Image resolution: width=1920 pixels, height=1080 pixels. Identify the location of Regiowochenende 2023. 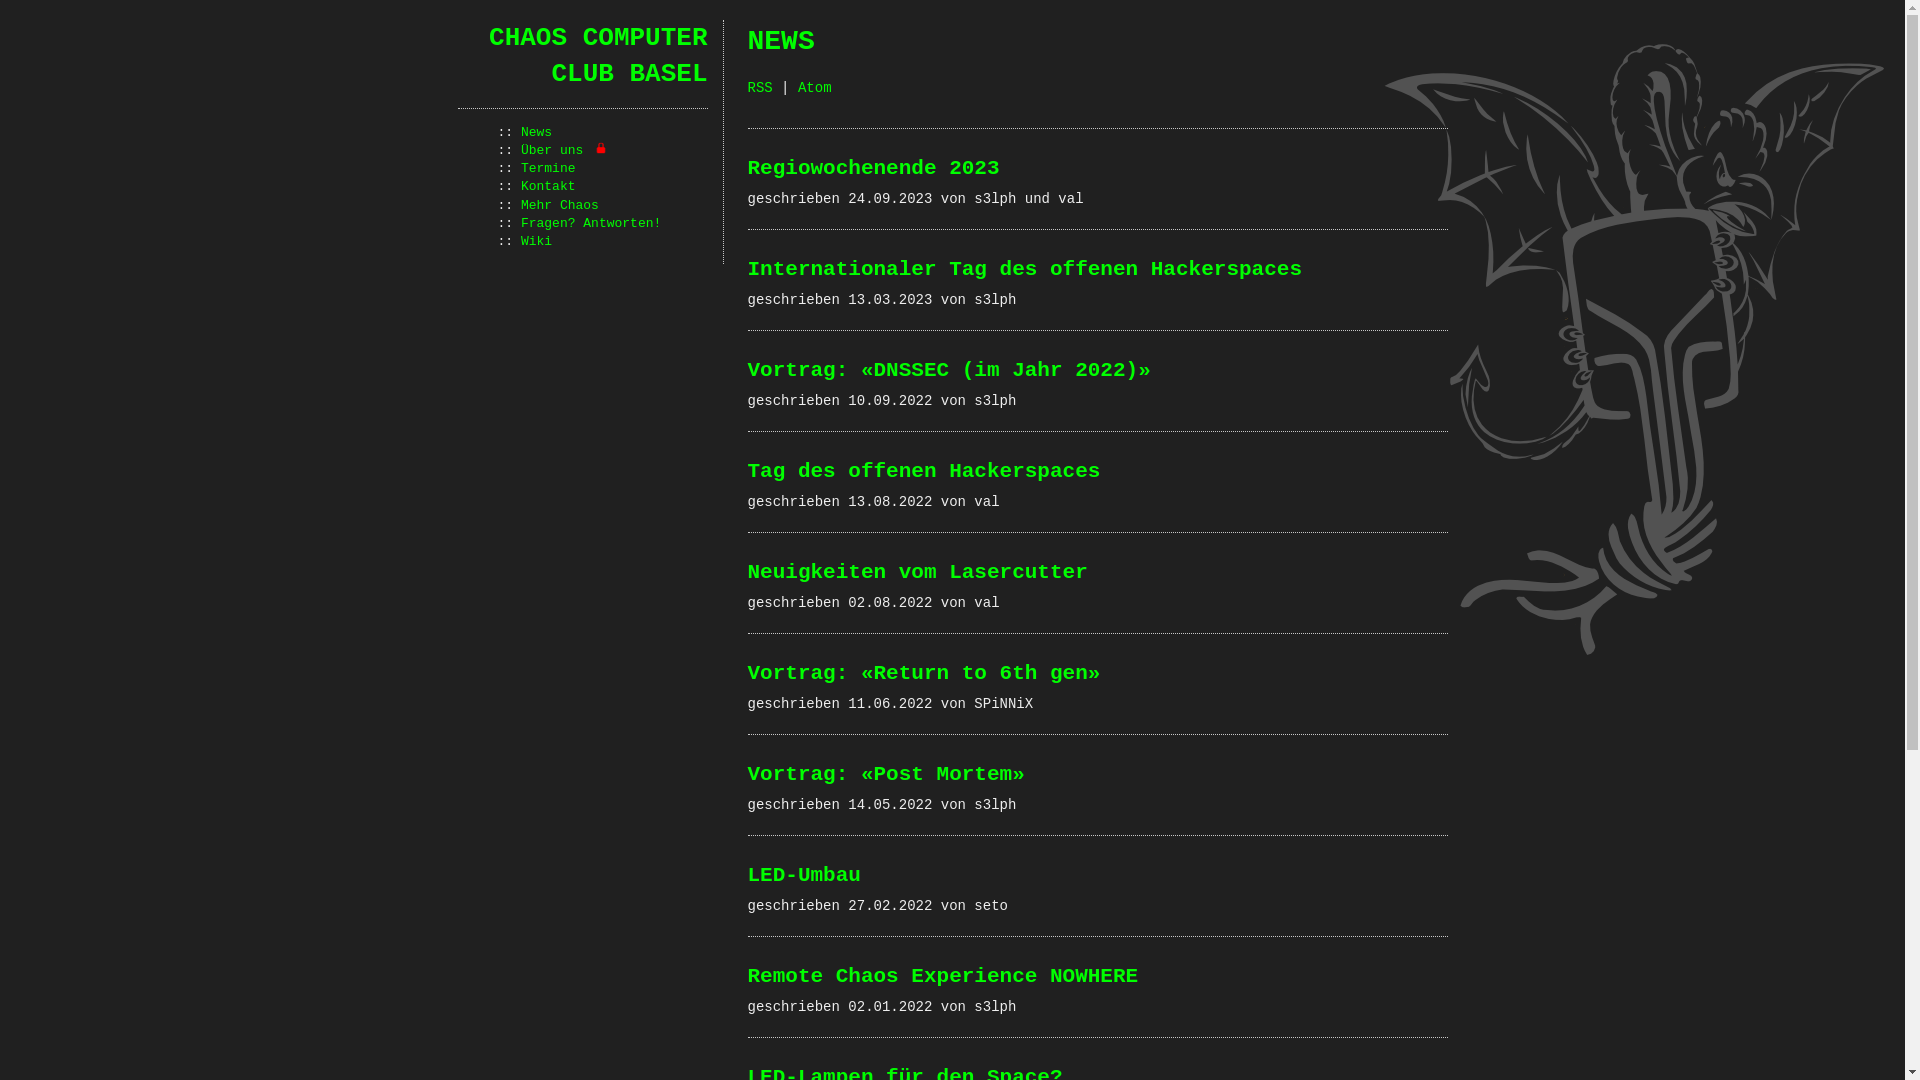
(874, 168).